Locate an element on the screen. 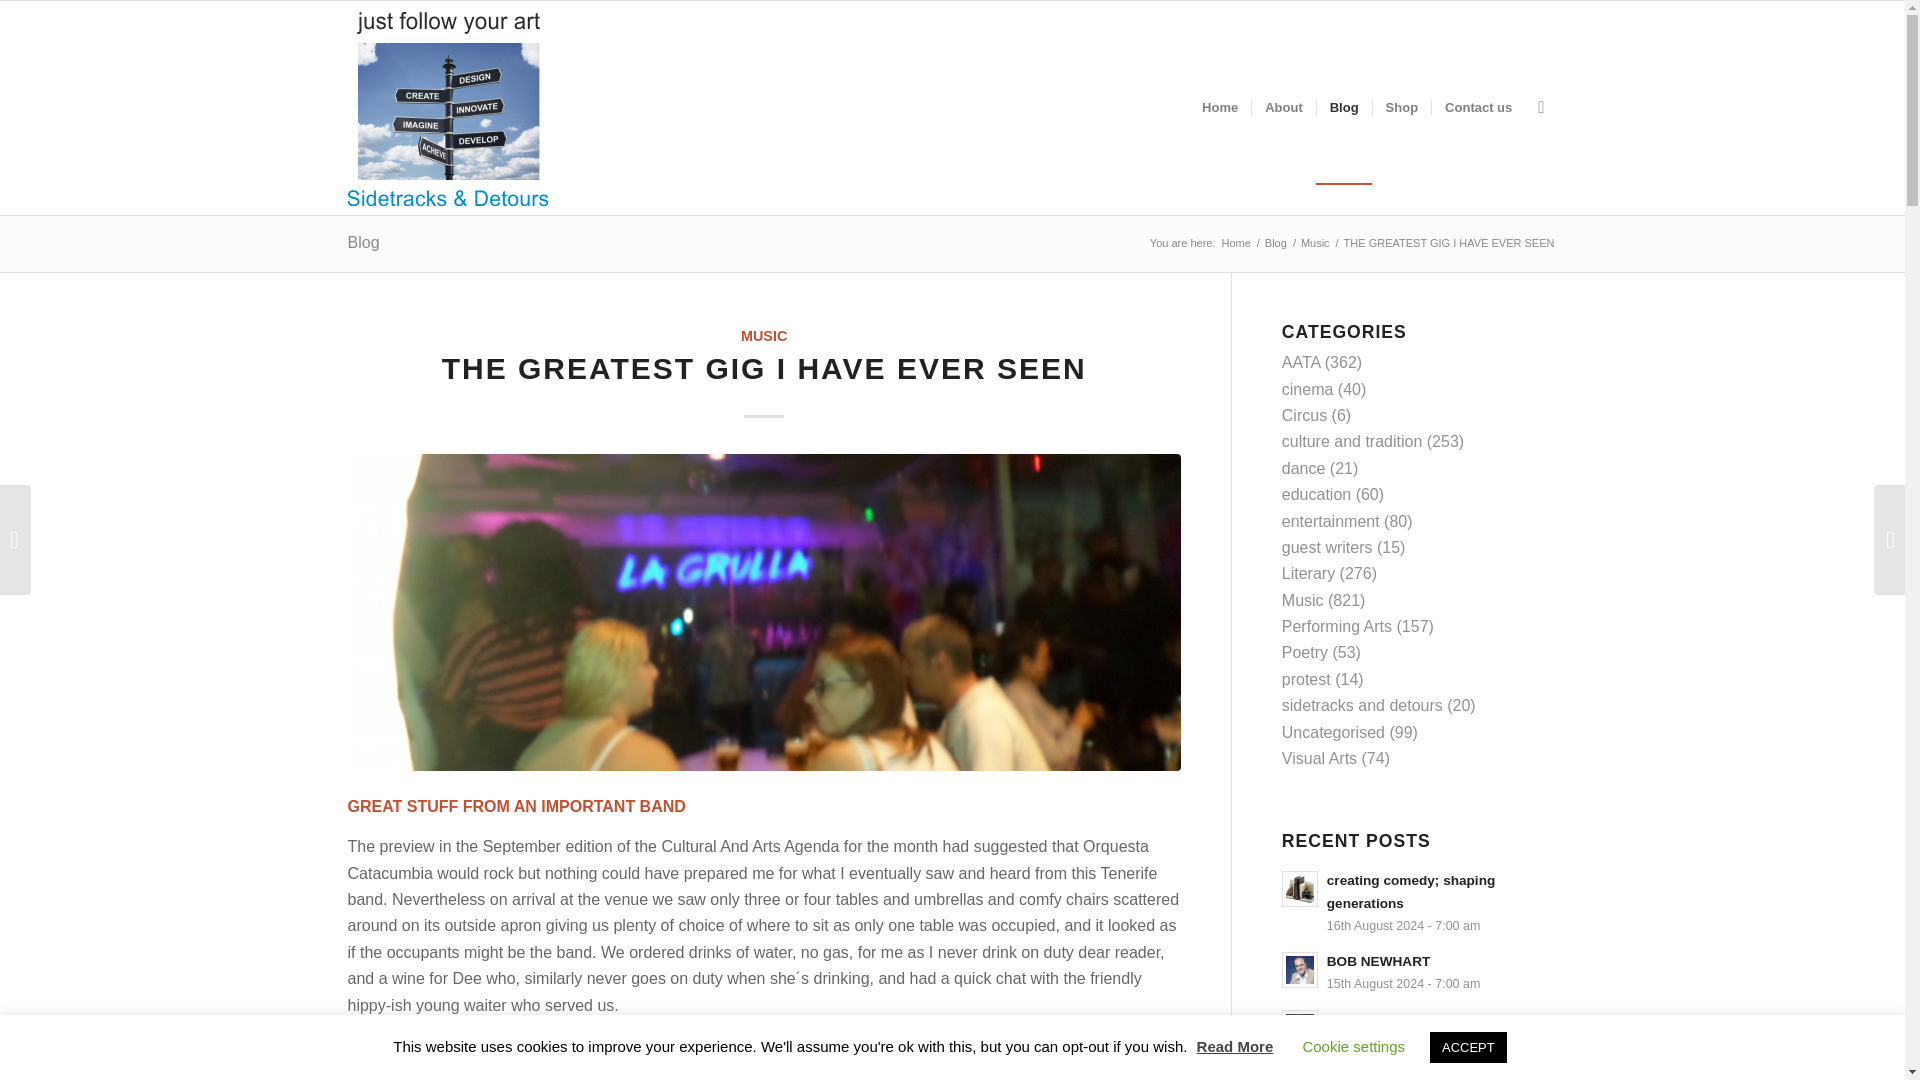  Blog is located at coordinates (364, 242).